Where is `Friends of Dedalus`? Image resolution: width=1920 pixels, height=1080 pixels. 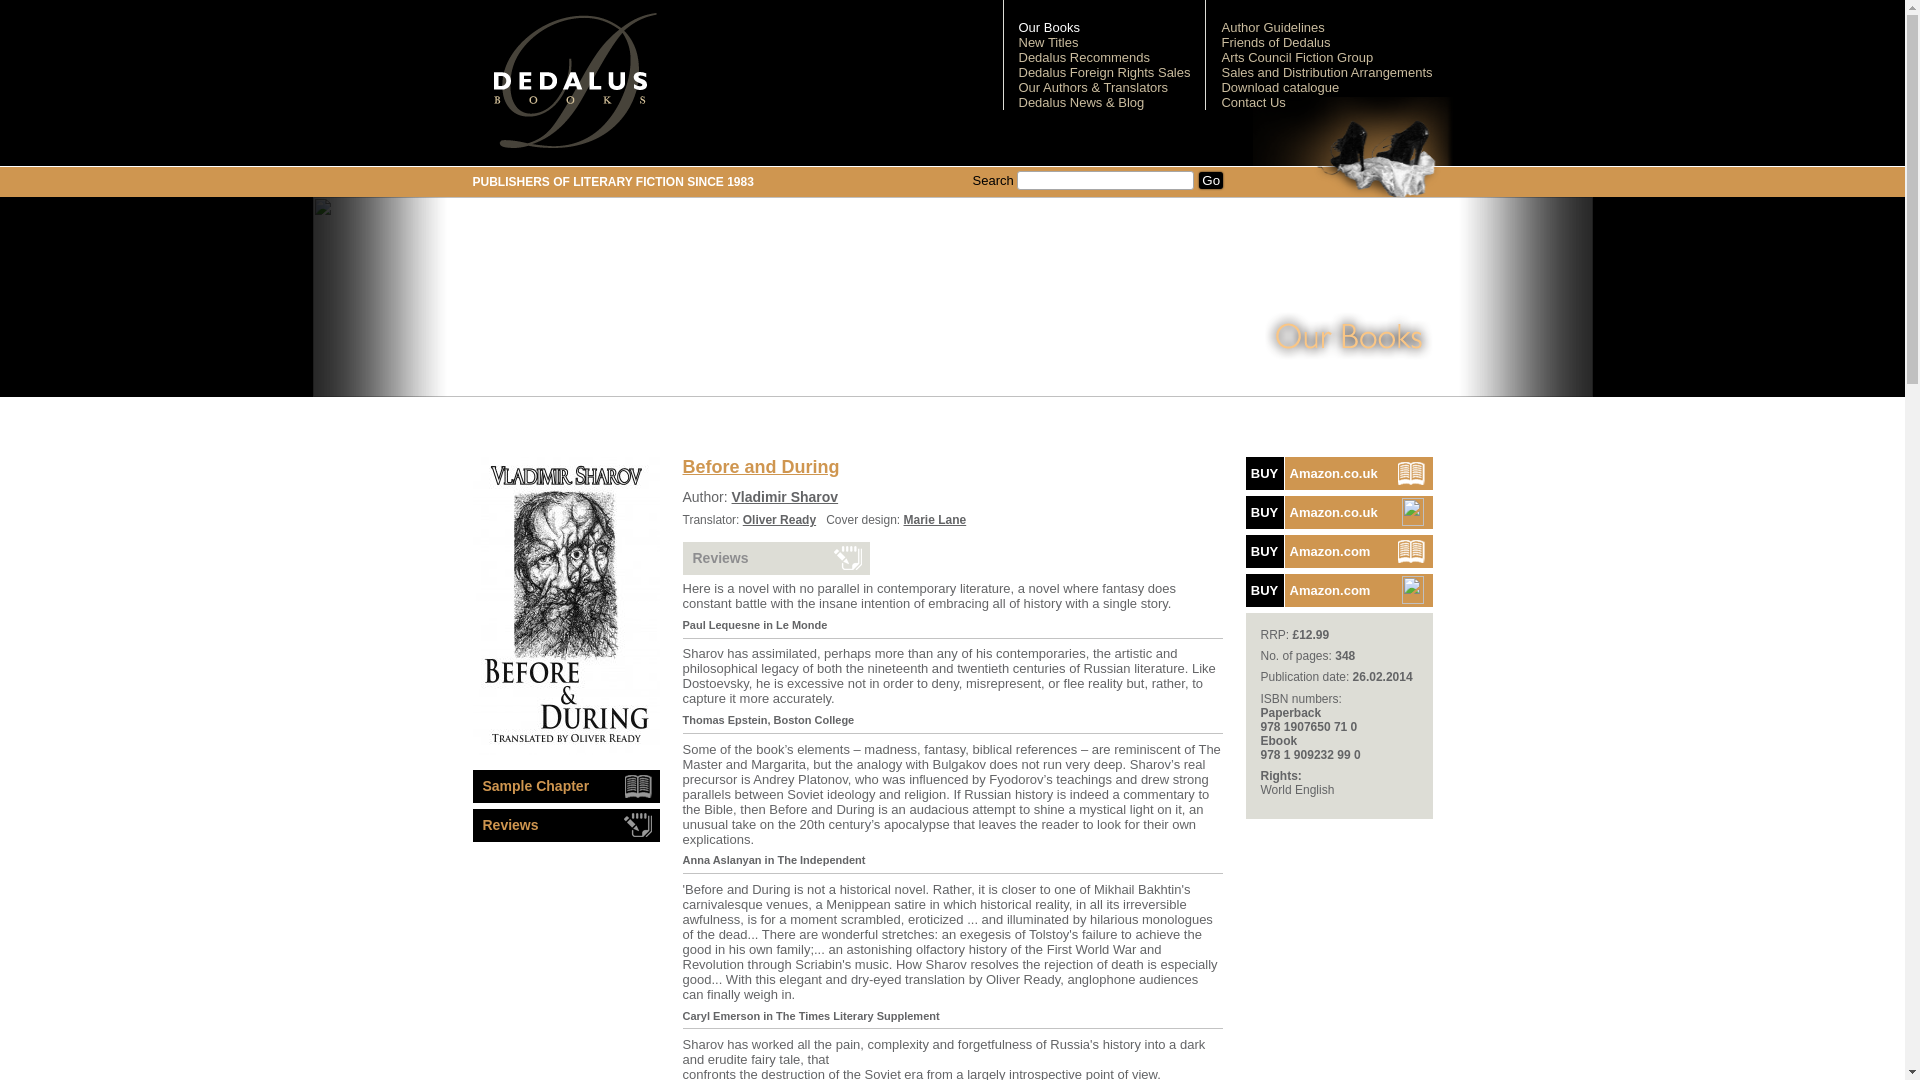 Friends of Dedalus is located at coordinates (1276, 42).